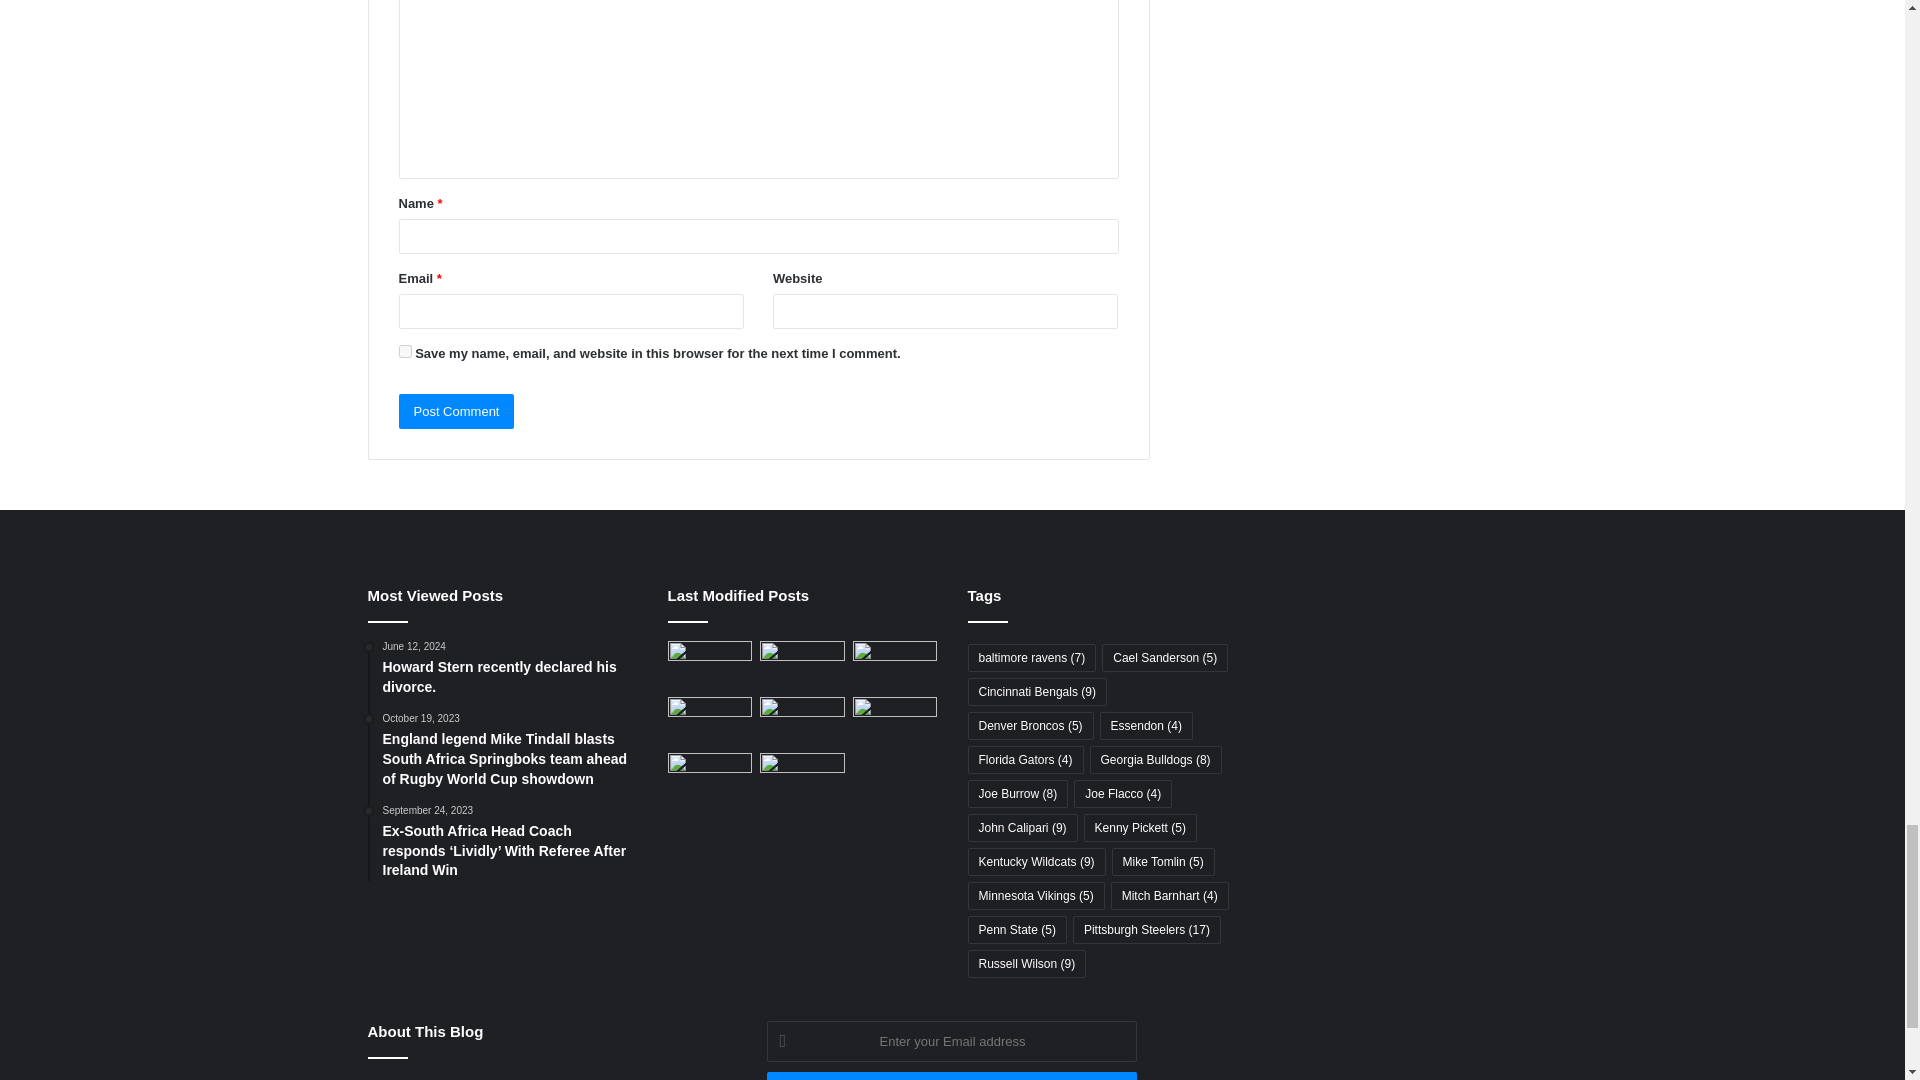 The height and width of the screenshot is (1080, 1920). What do you see at coordinates (404, 350) in the screenshot?
I see `yes` at bounding box center [404, 350].